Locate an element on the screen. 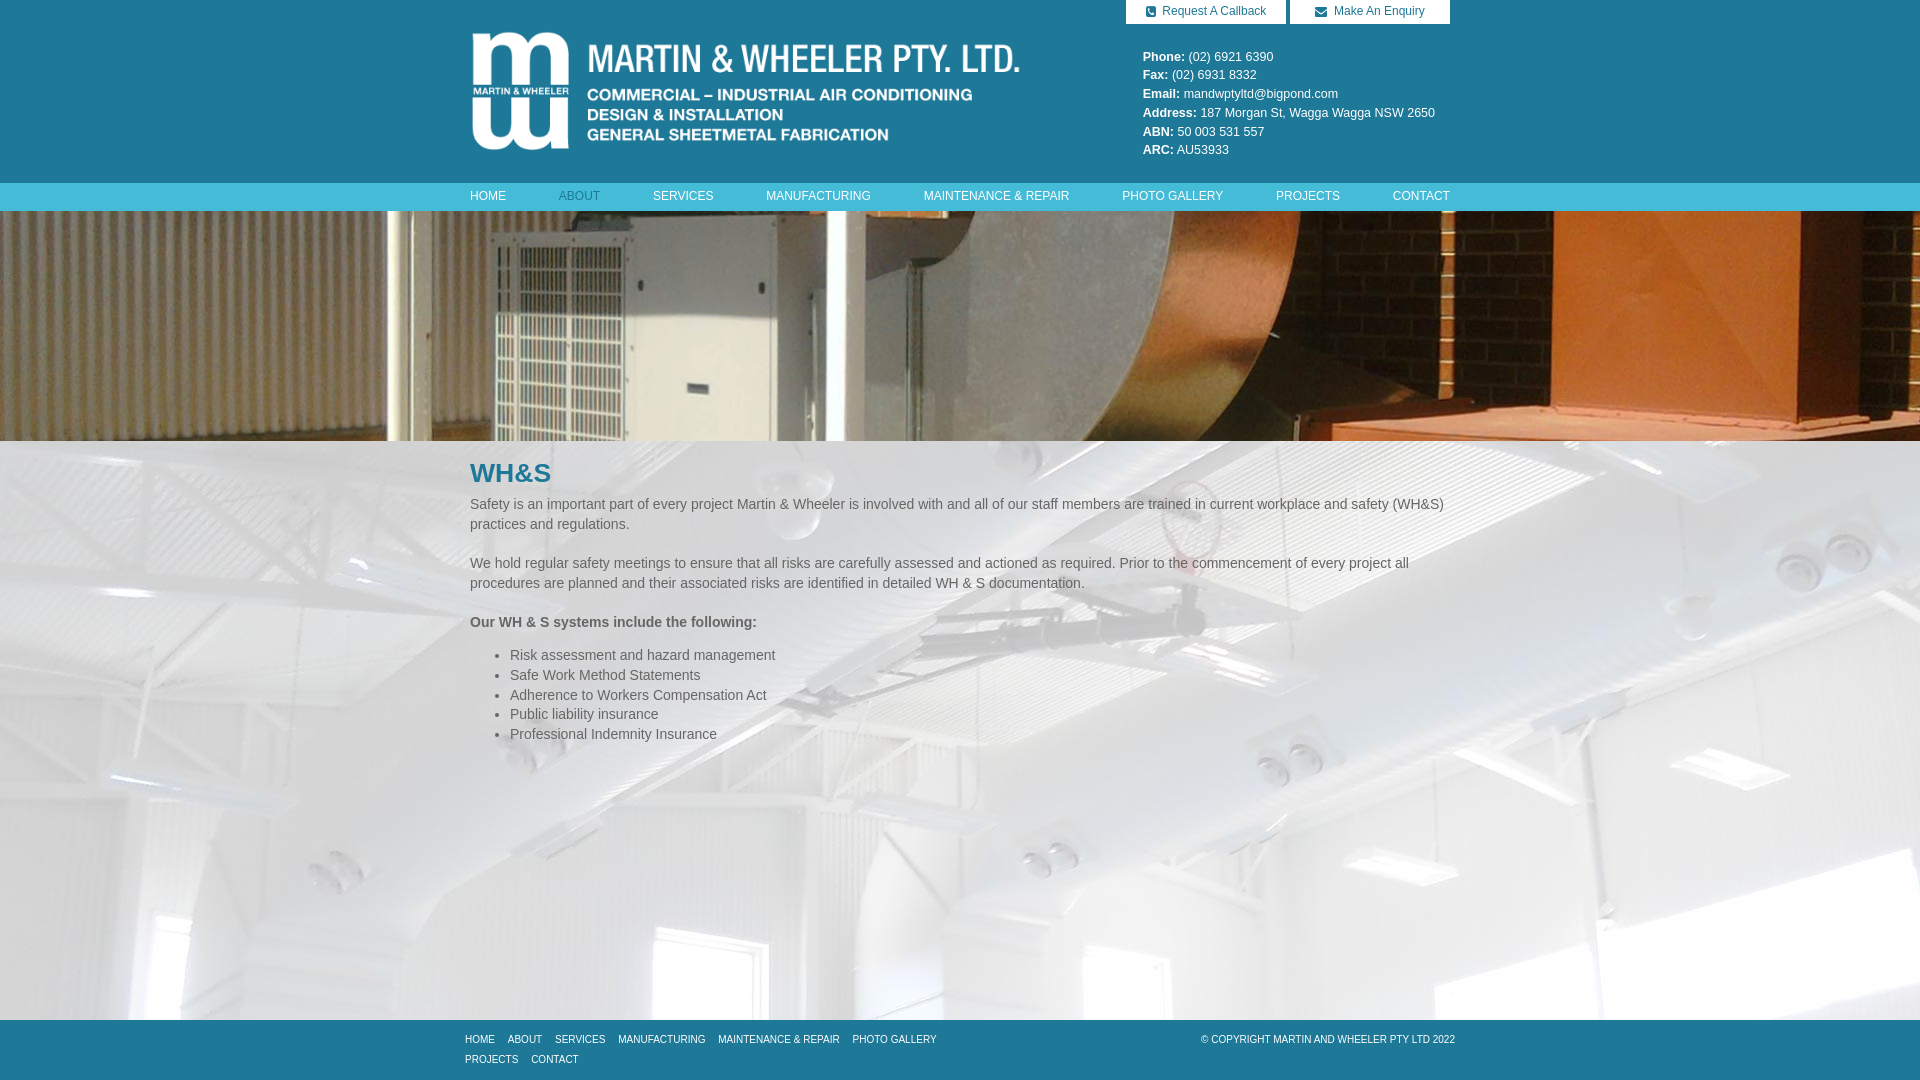  PROJECTS is located at coordinates (492, 1060).